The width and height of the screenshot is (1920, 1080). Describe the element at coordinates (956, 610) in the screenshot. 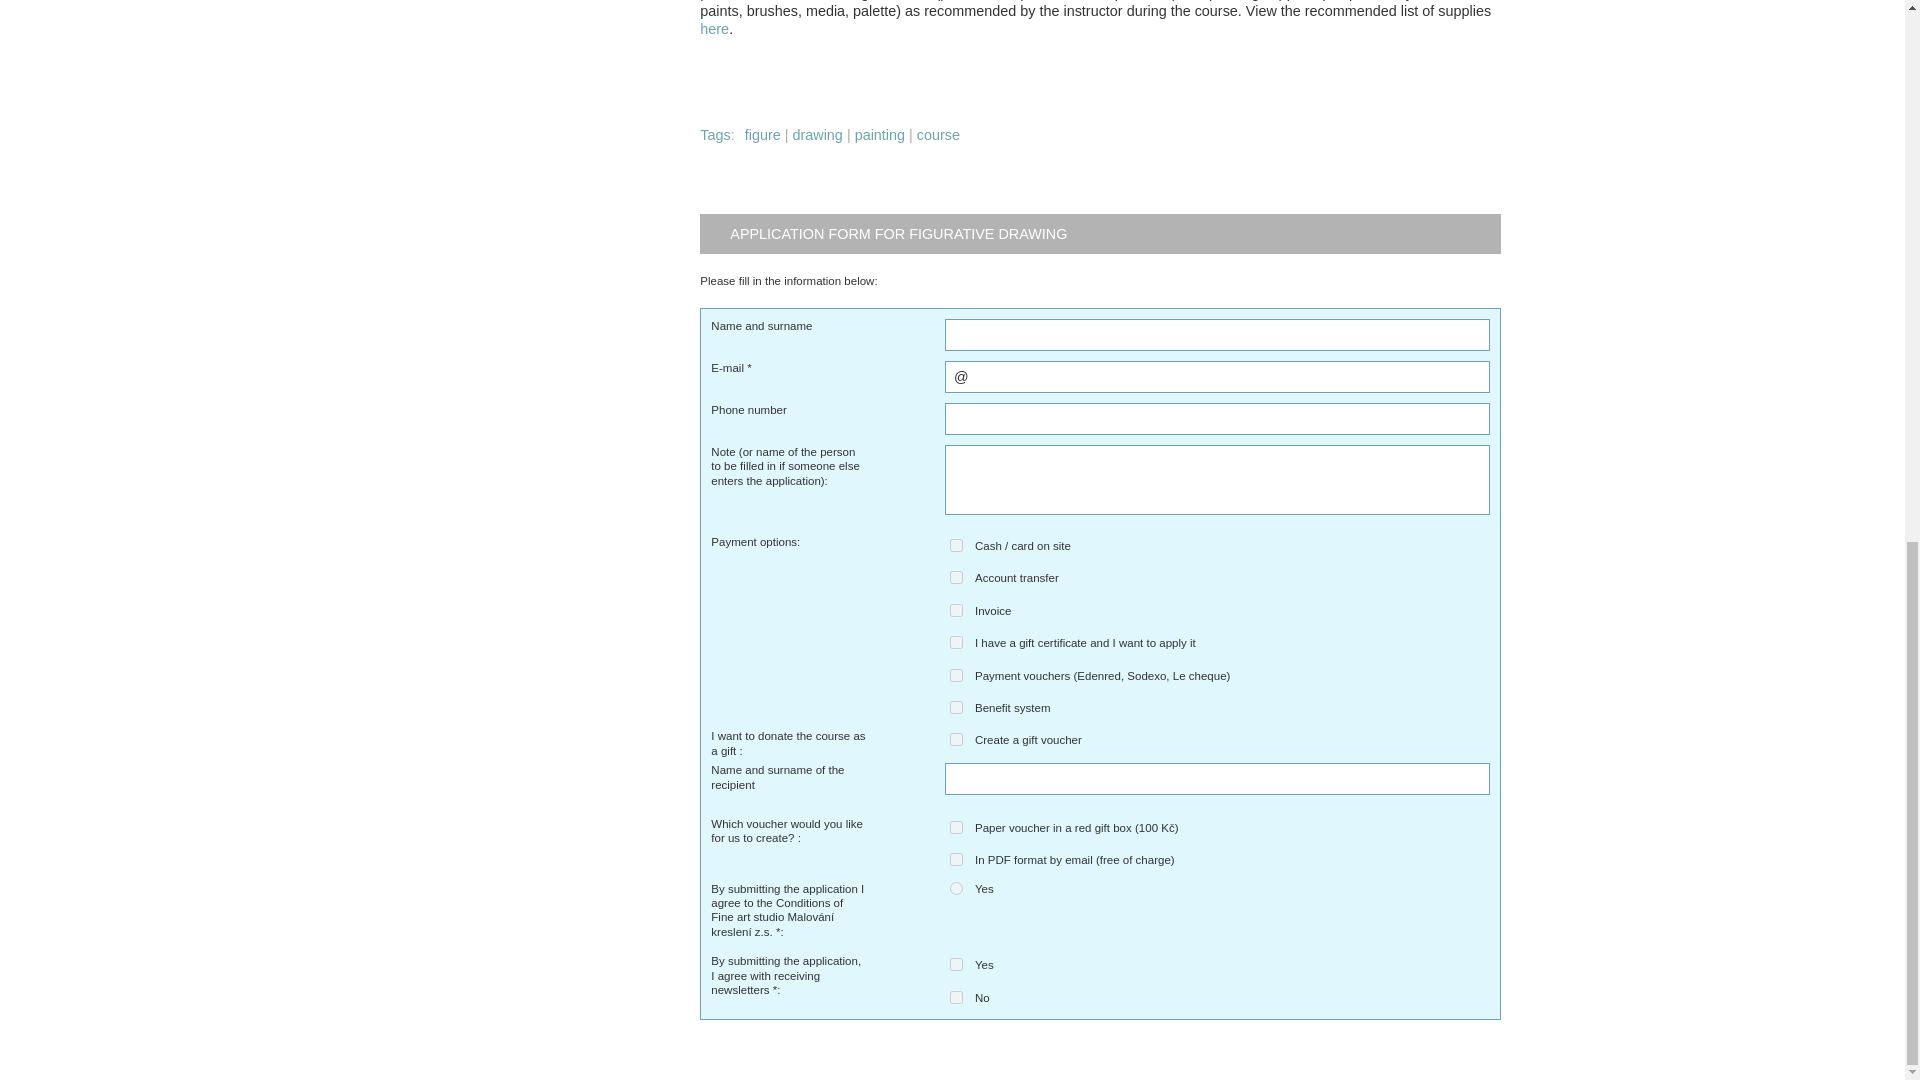

I see `Invoice` at that location.